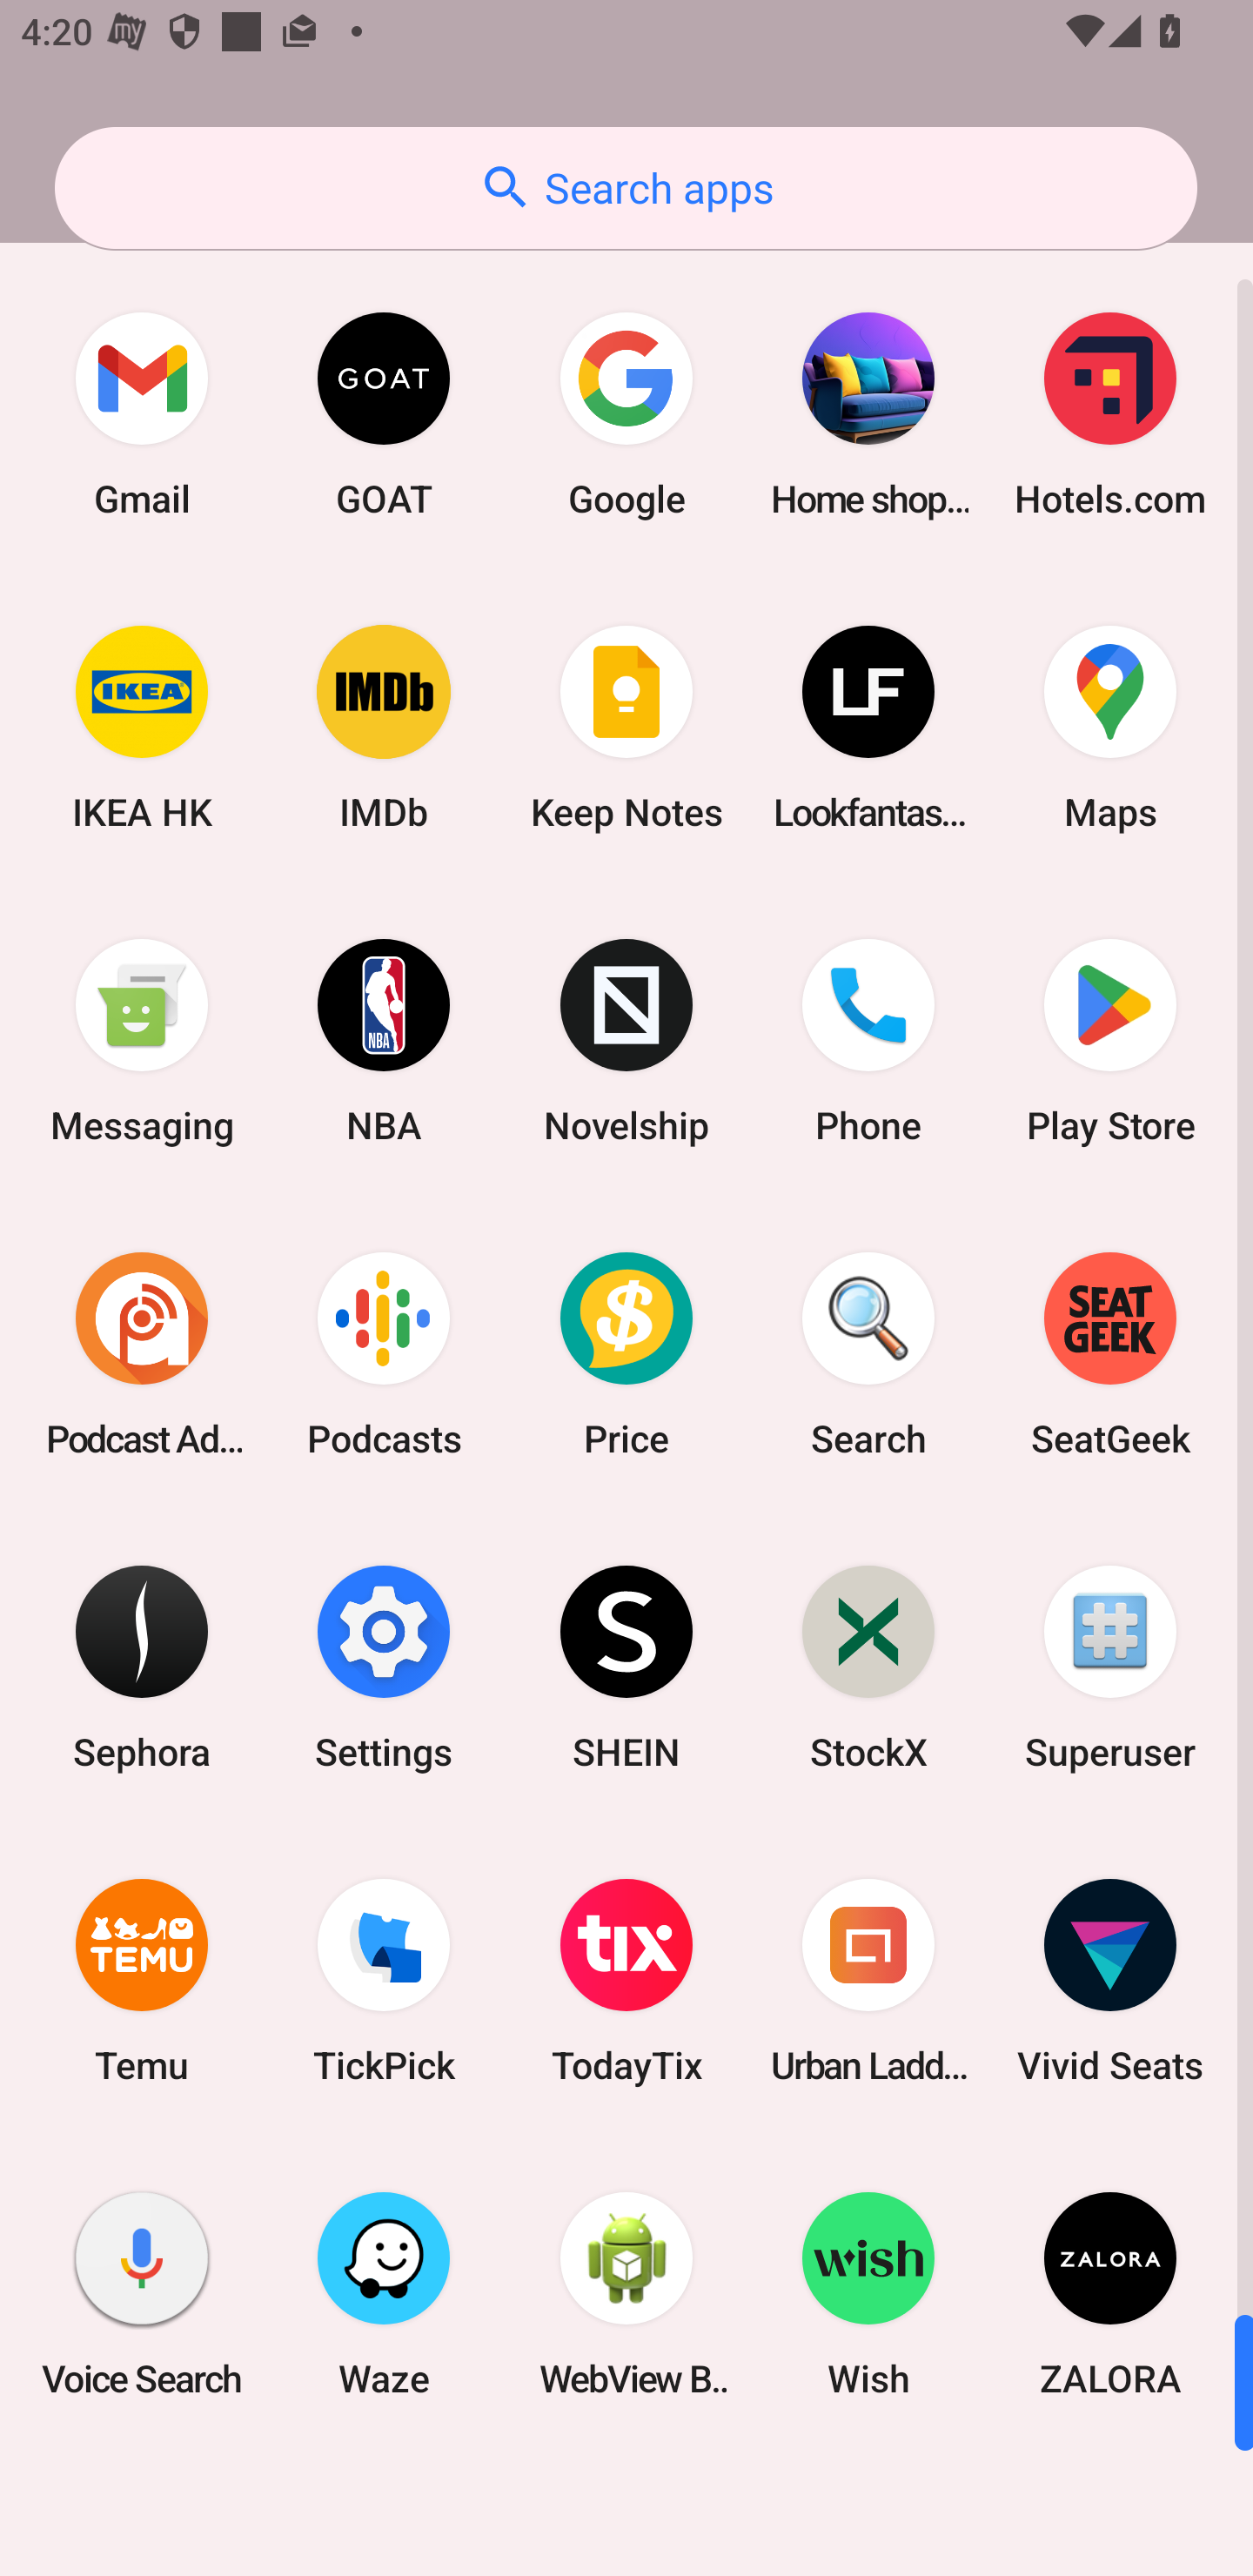  Describe the element at coordinates (142, 1981) in the screenshot. I see `Temu` at that location.